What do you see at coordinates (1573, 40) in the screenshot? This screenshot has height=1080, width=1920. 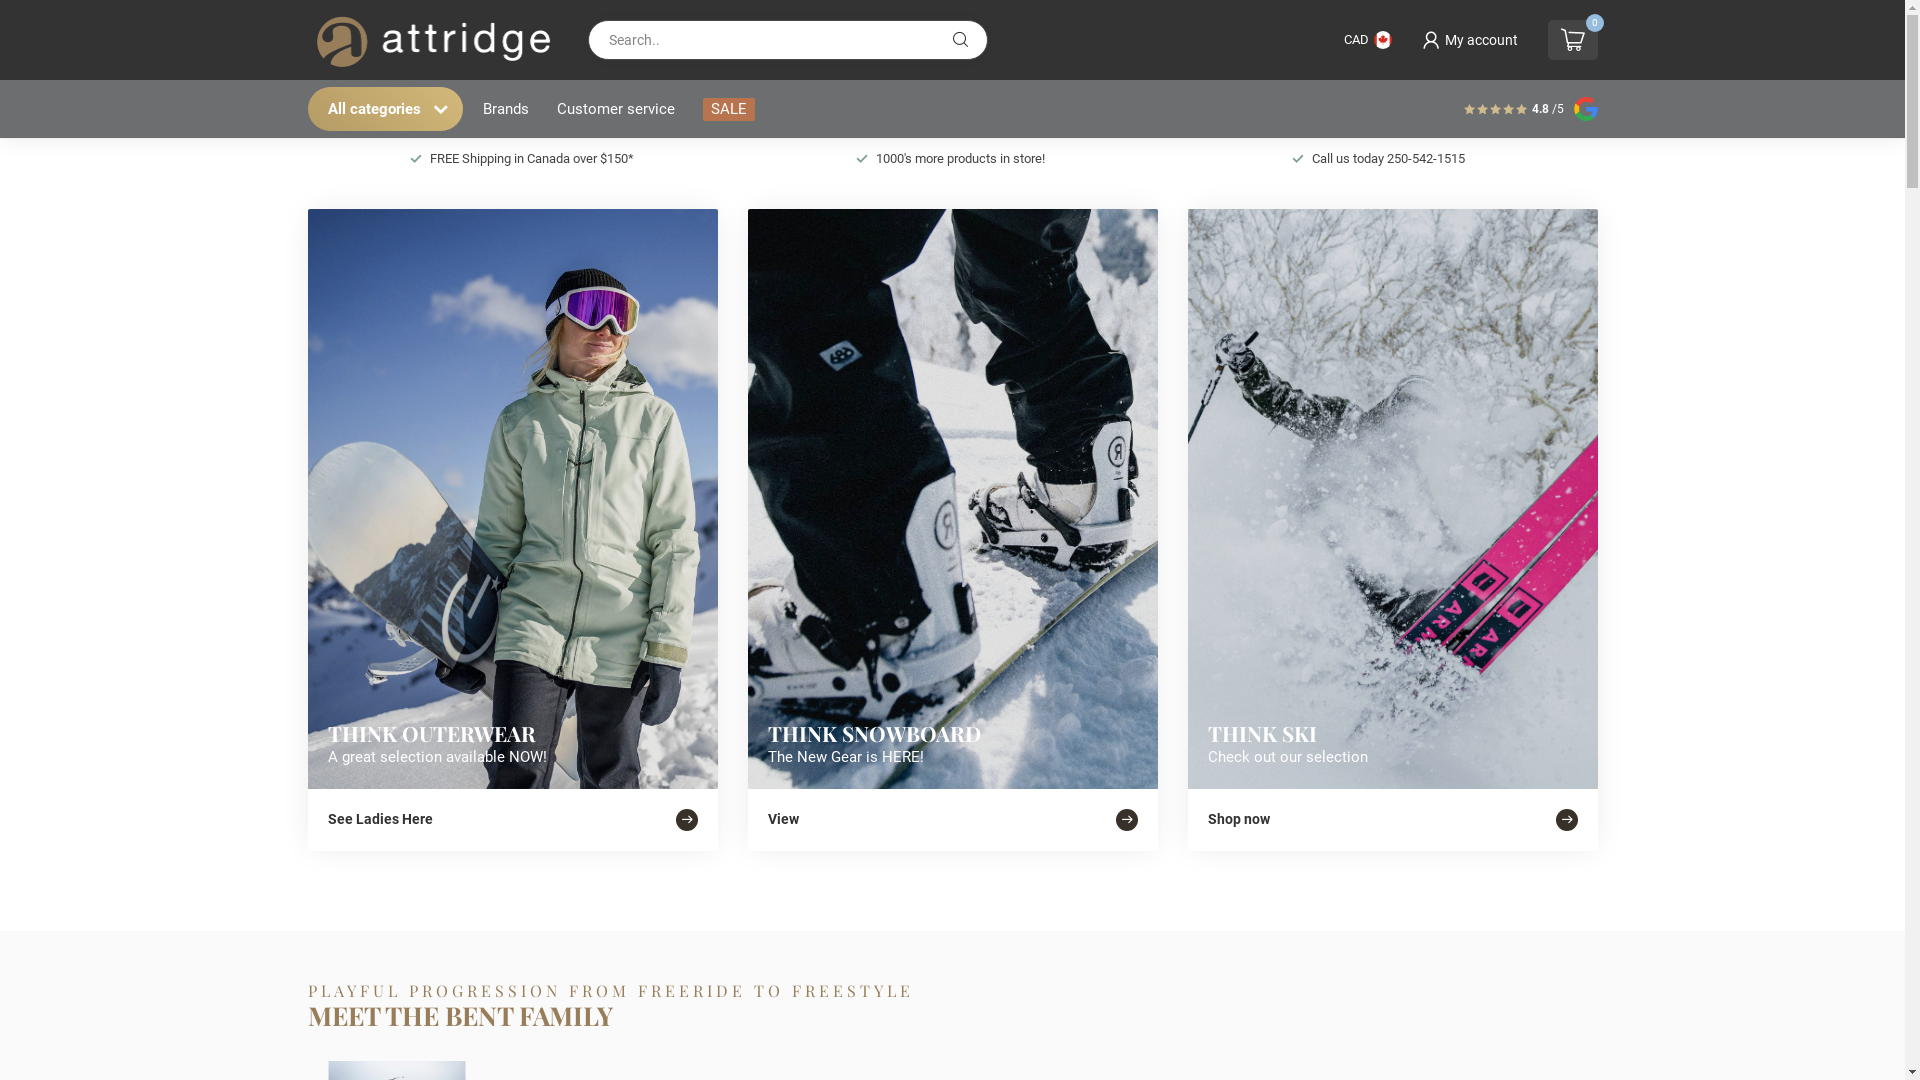 I see `0` at bounding box center [1573, 40].